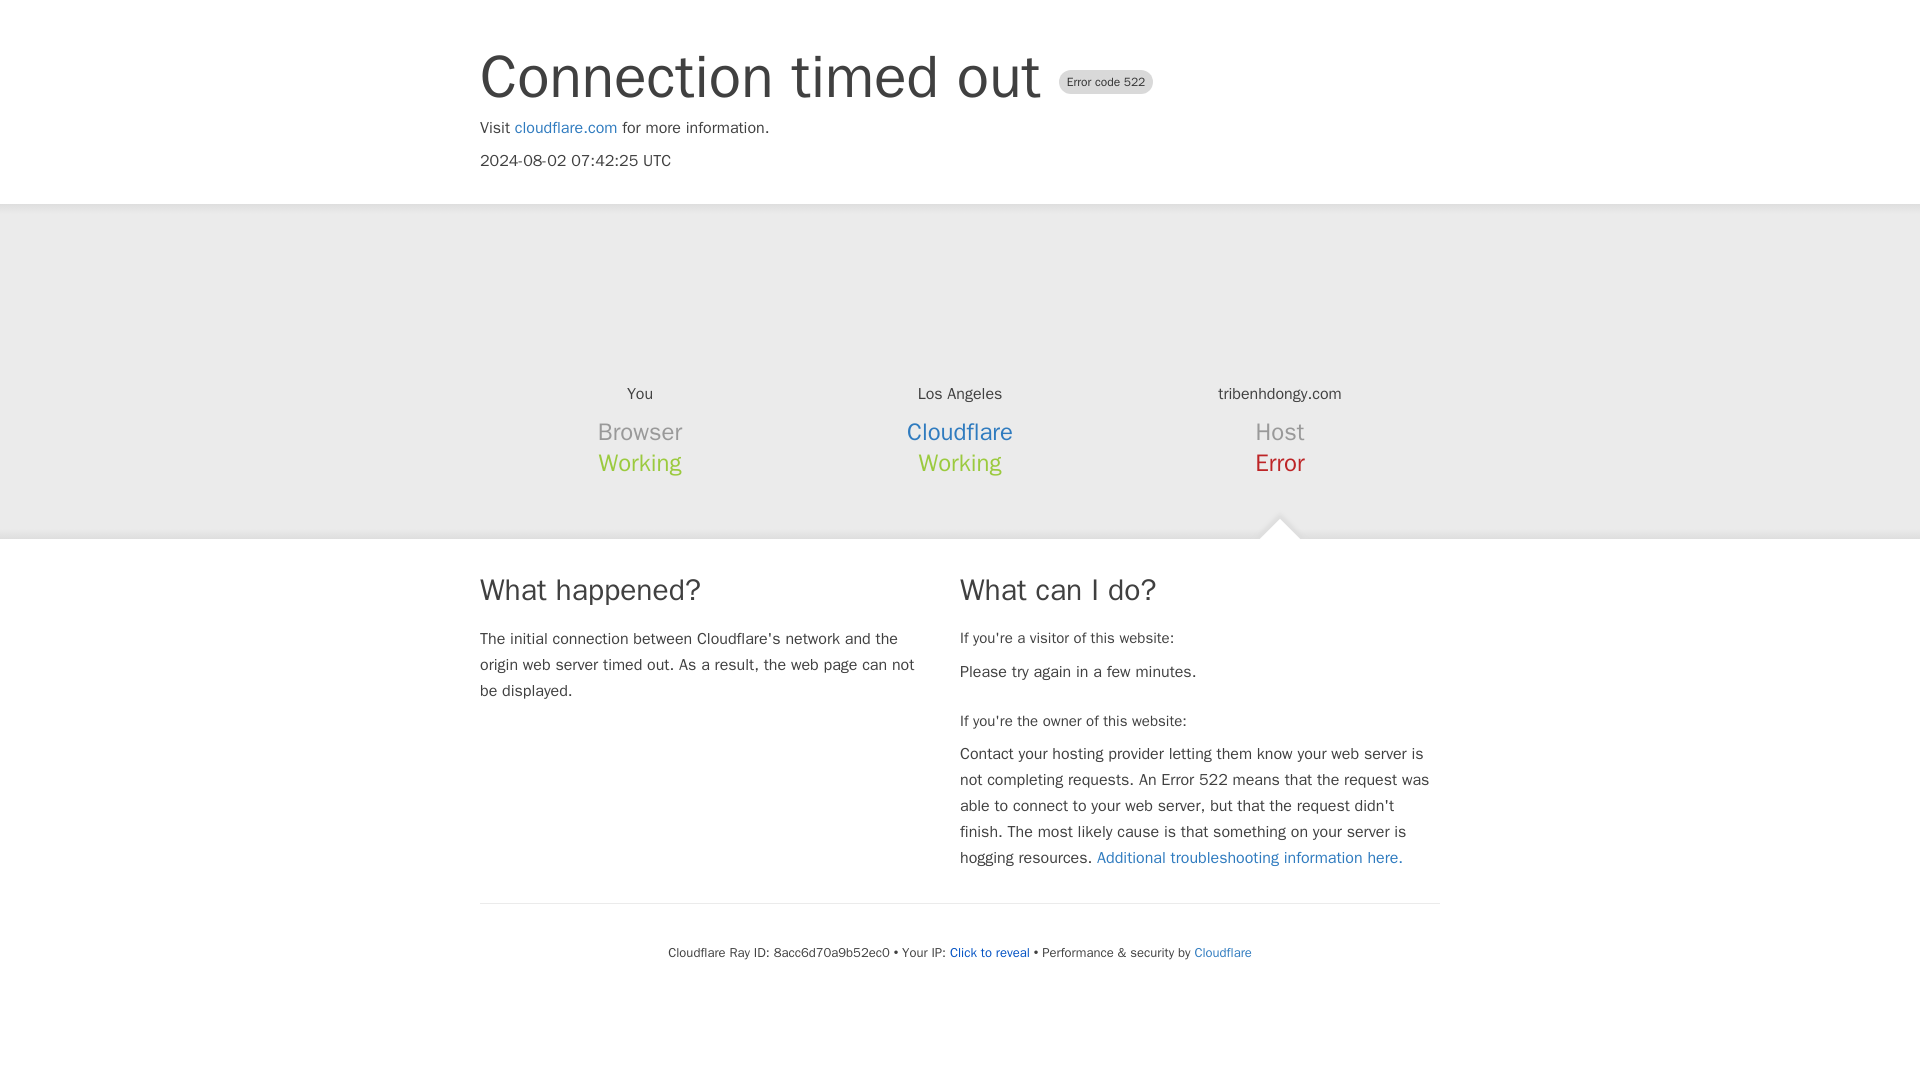 The height and width of the screenshot is (1080, 1920). What do you see at coordinates (990, 952) in the screenshot?
I see `Click to reveal` at bounding box center [990, 952].